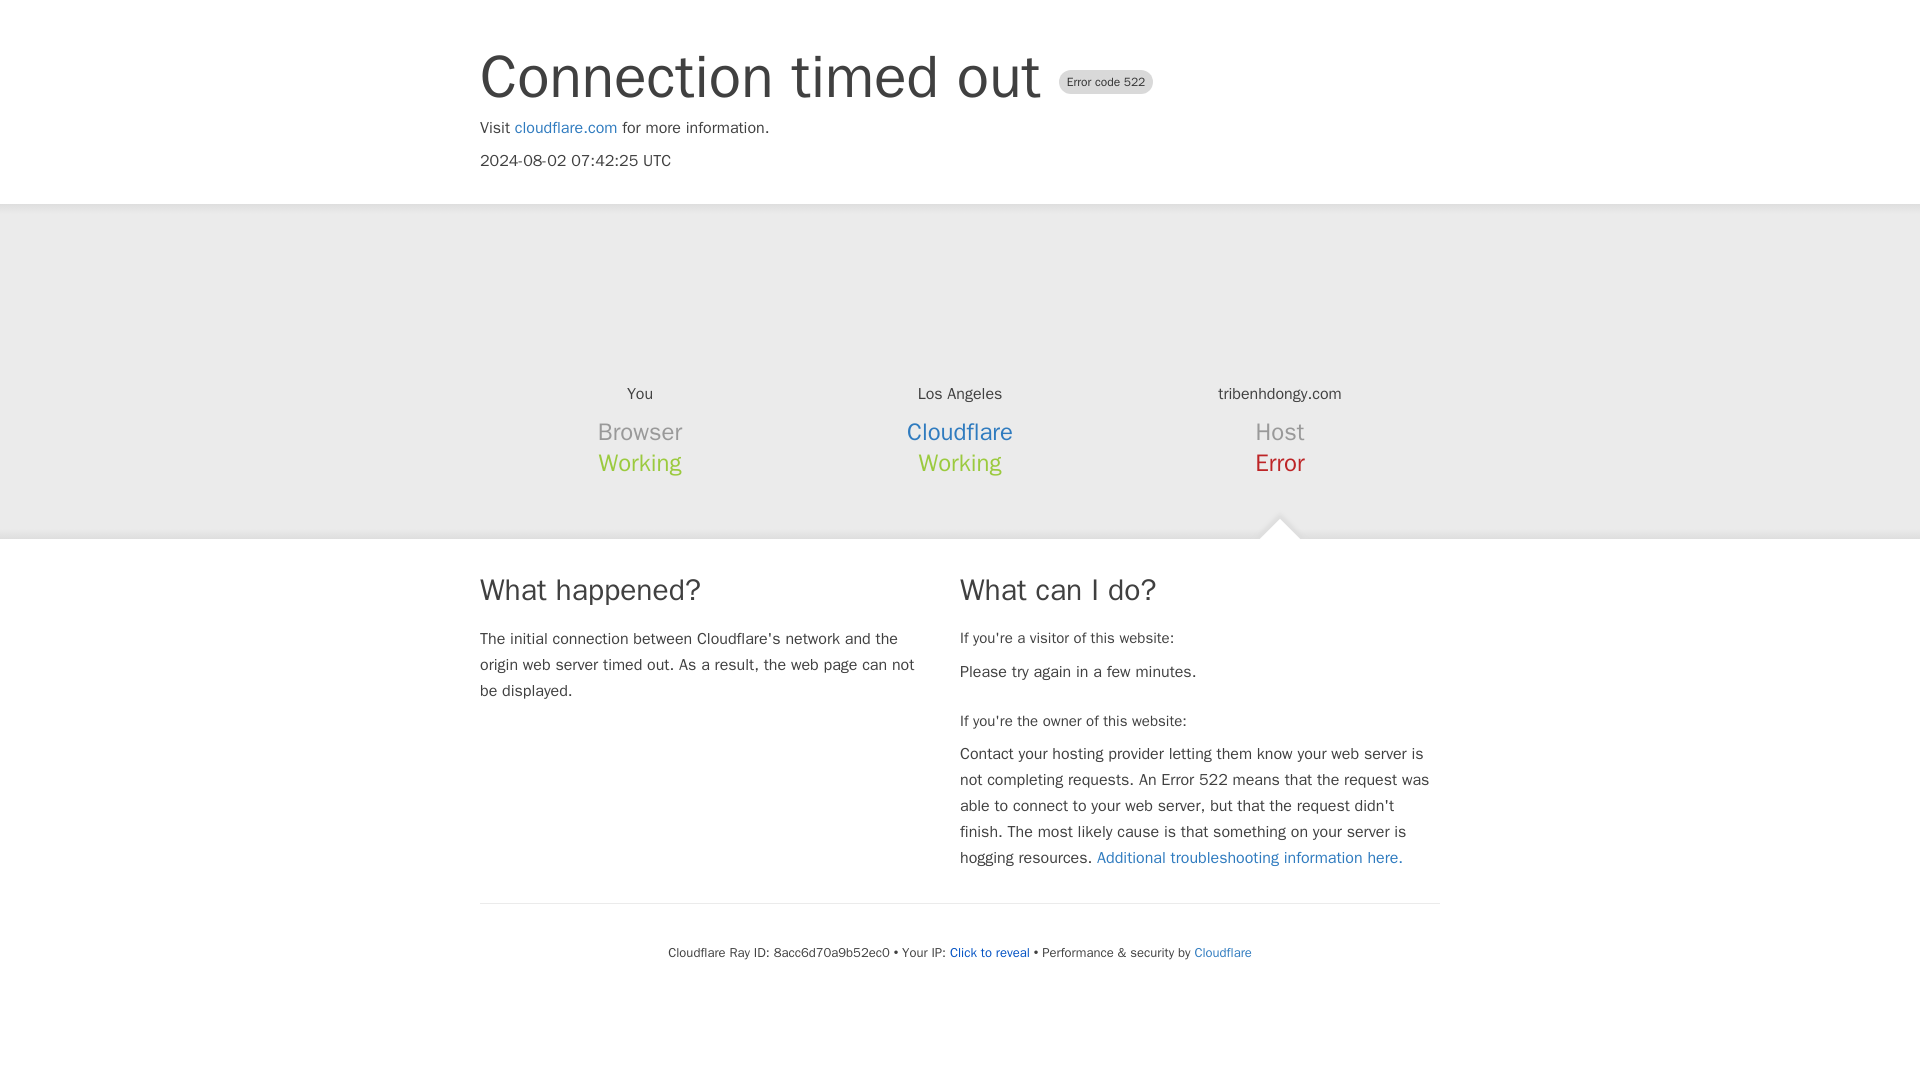 The height and width of the screenshot is (1080, 1920). What do you see at coordinates (990, 952) in the screenshot?
I see `Click to reveal` at bounding box center [990, 952].